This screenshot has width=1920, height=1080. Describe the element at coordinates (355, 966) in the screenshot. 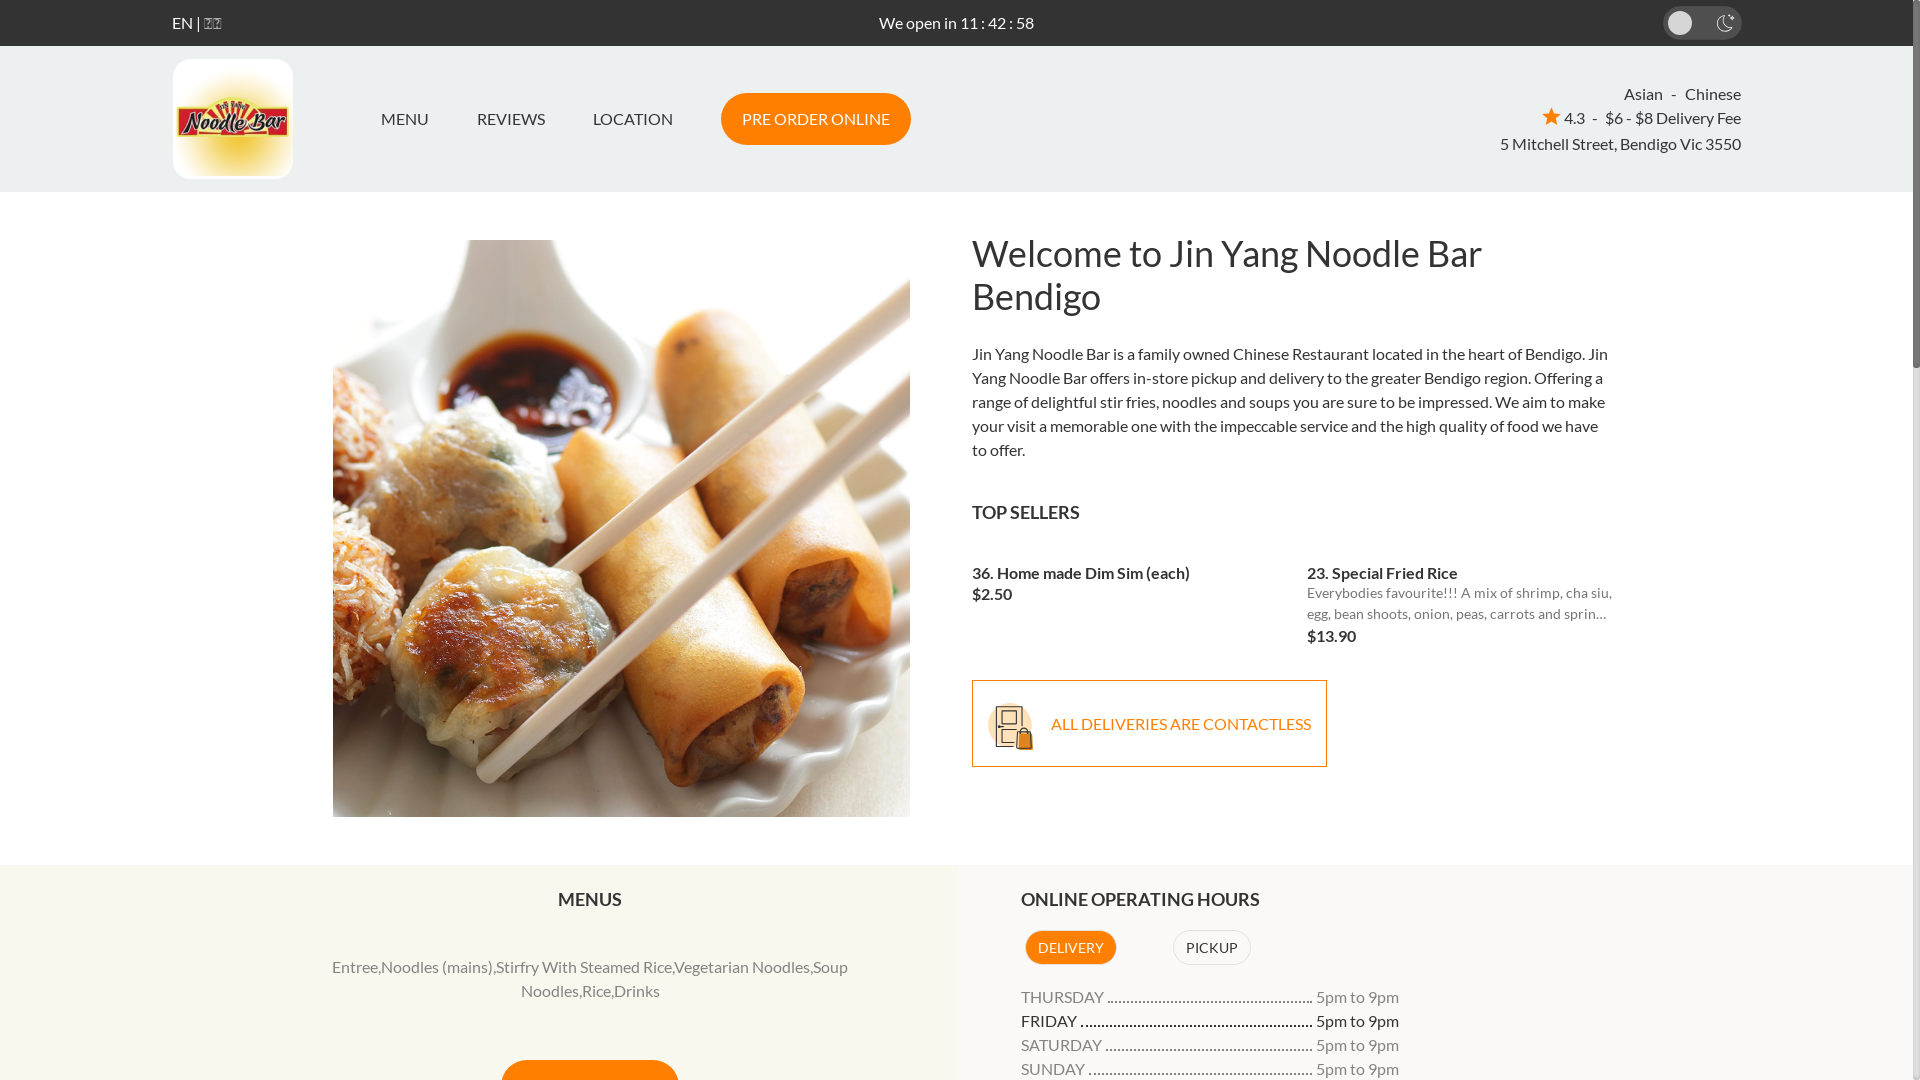

I see `Entree` at that location.